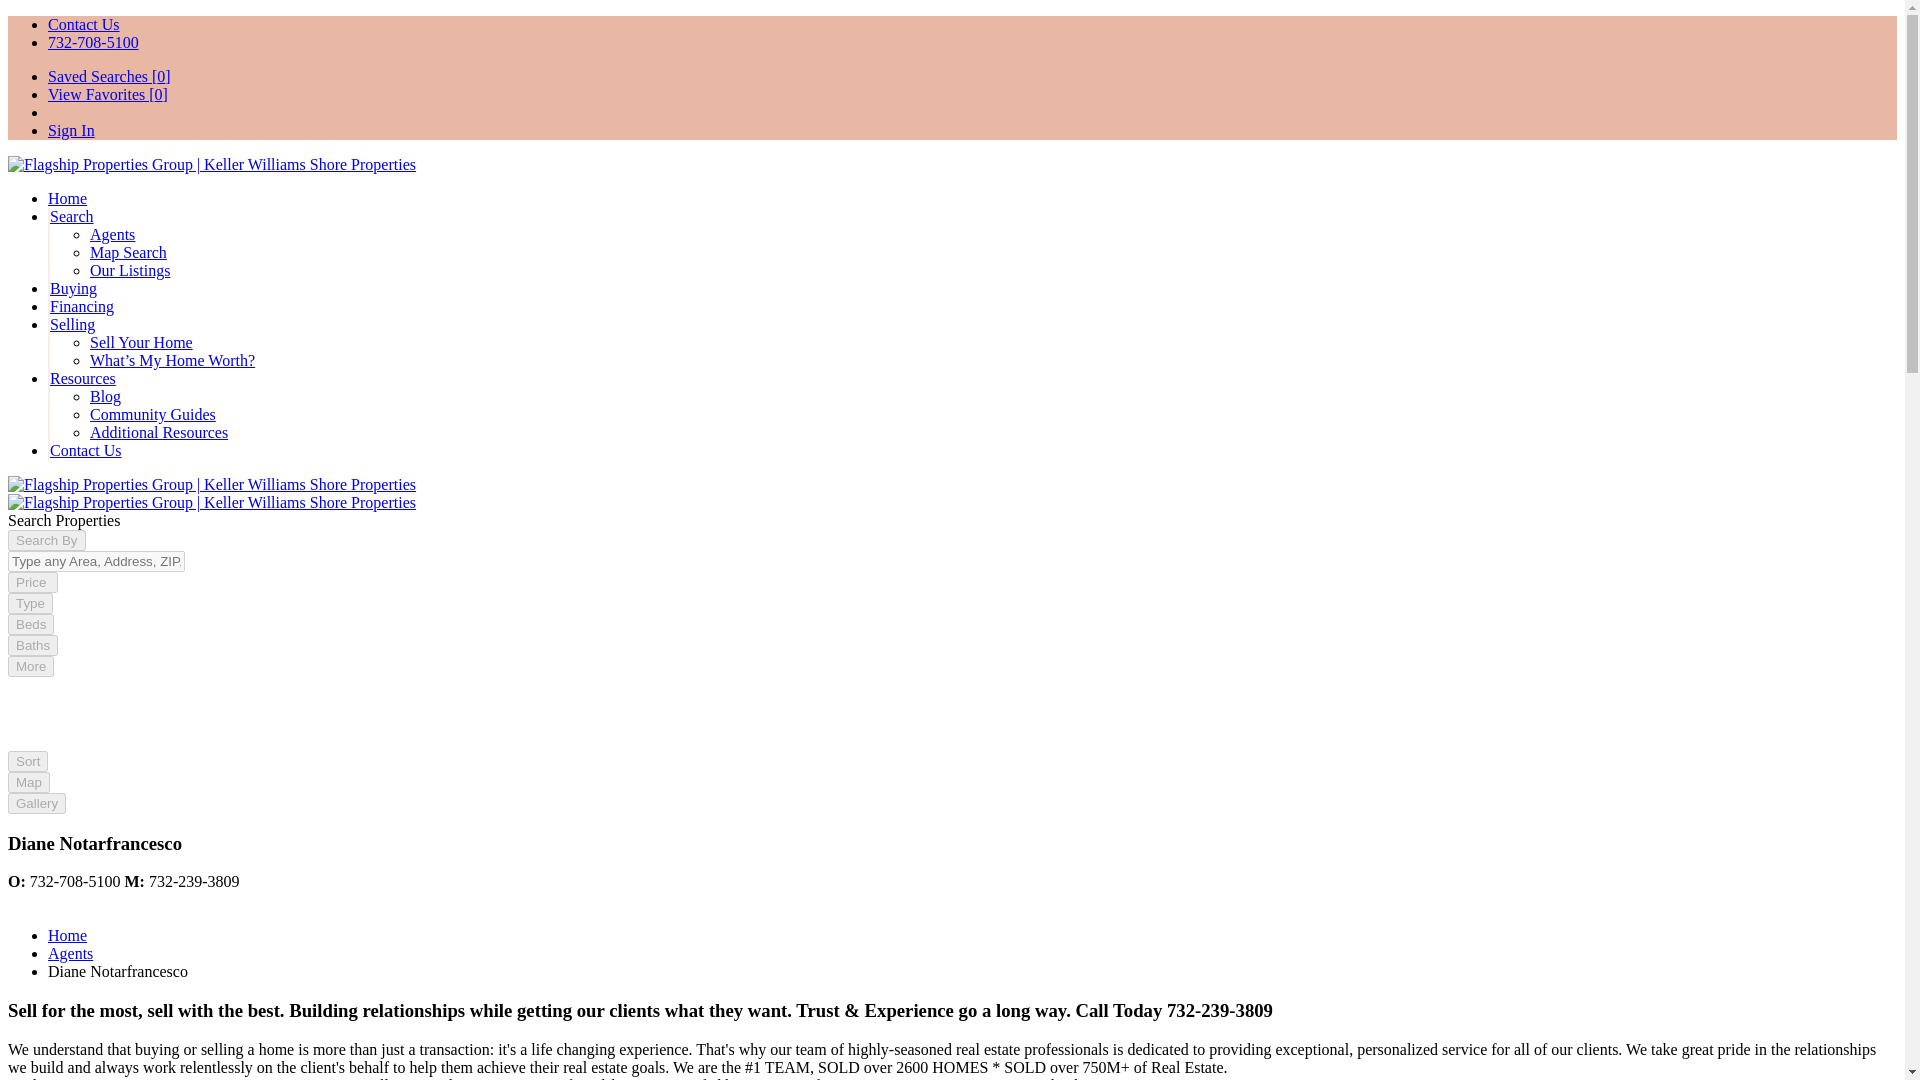  Describe the element at coordinates (28, 781) in the screenshot. I see `Map` at that location.